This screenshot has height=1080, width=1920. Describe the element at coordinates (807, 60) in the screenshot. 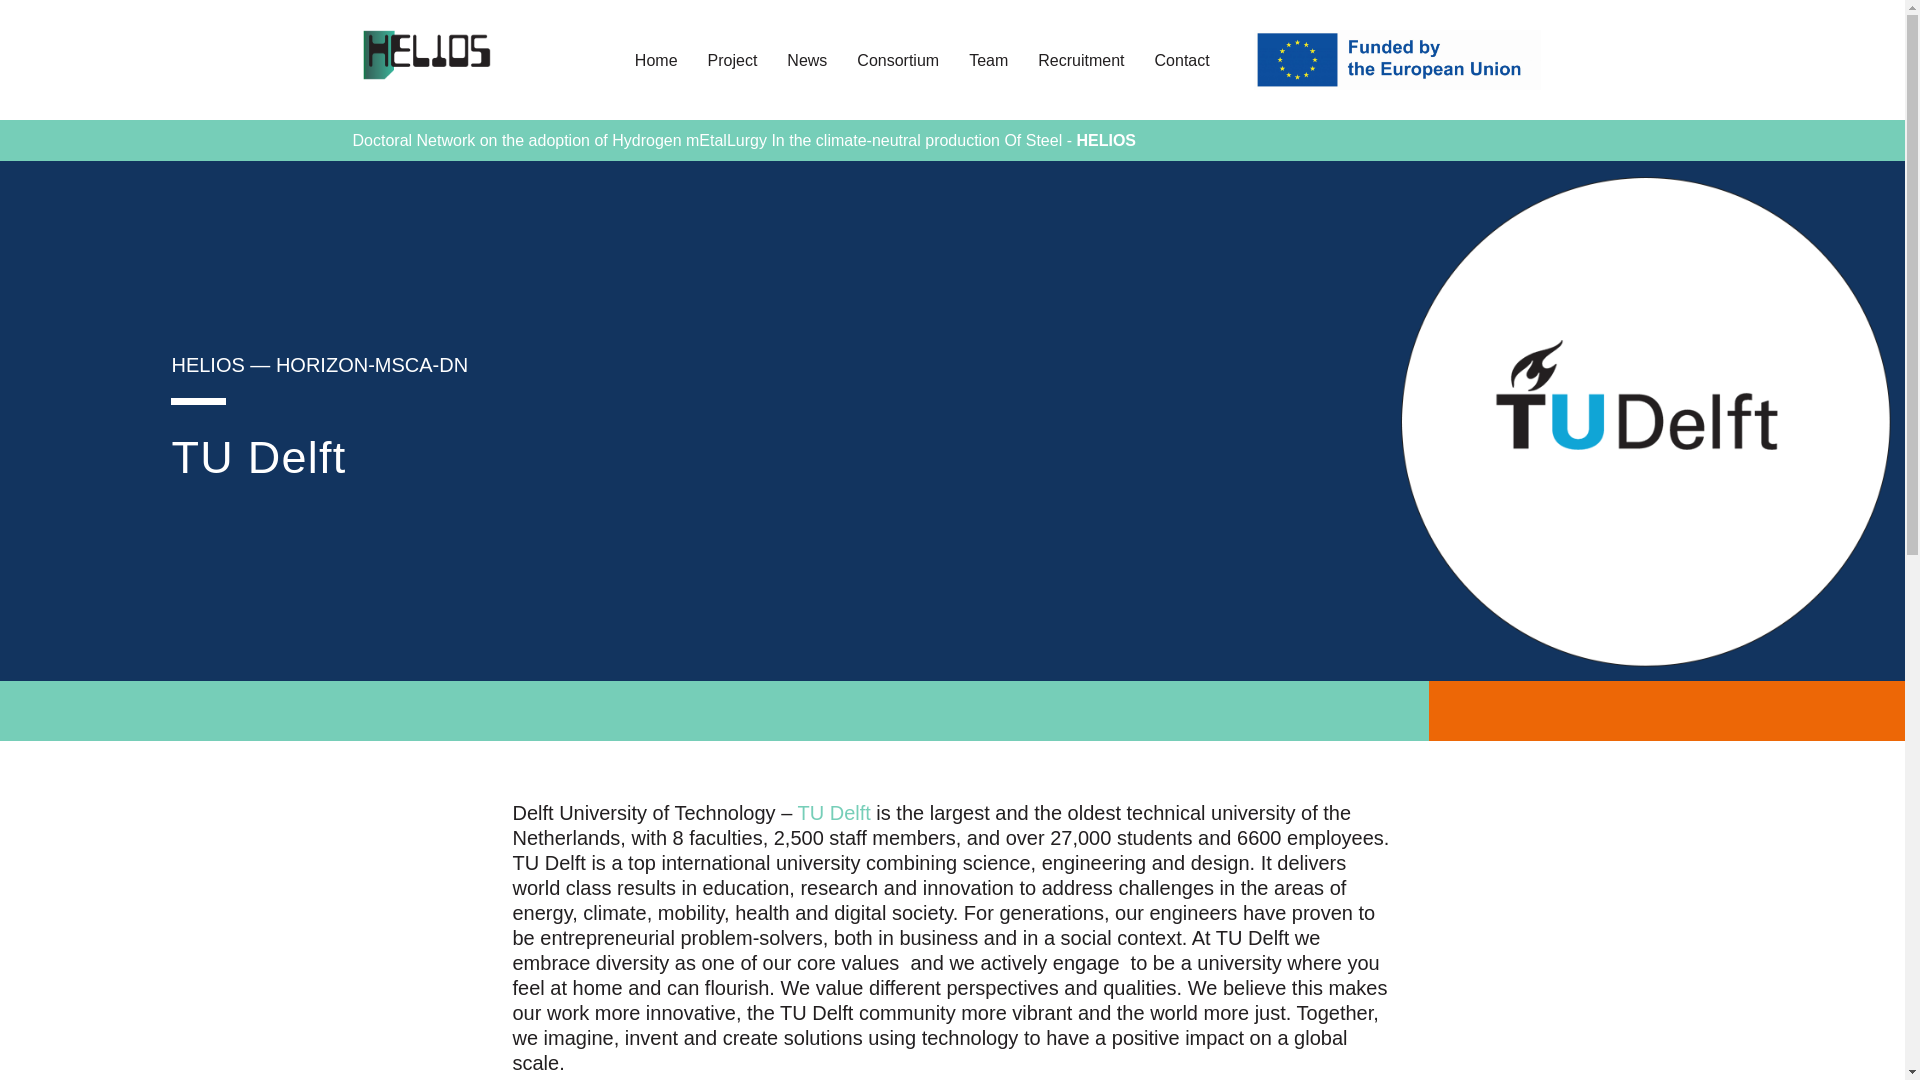

I see `News` at that location.